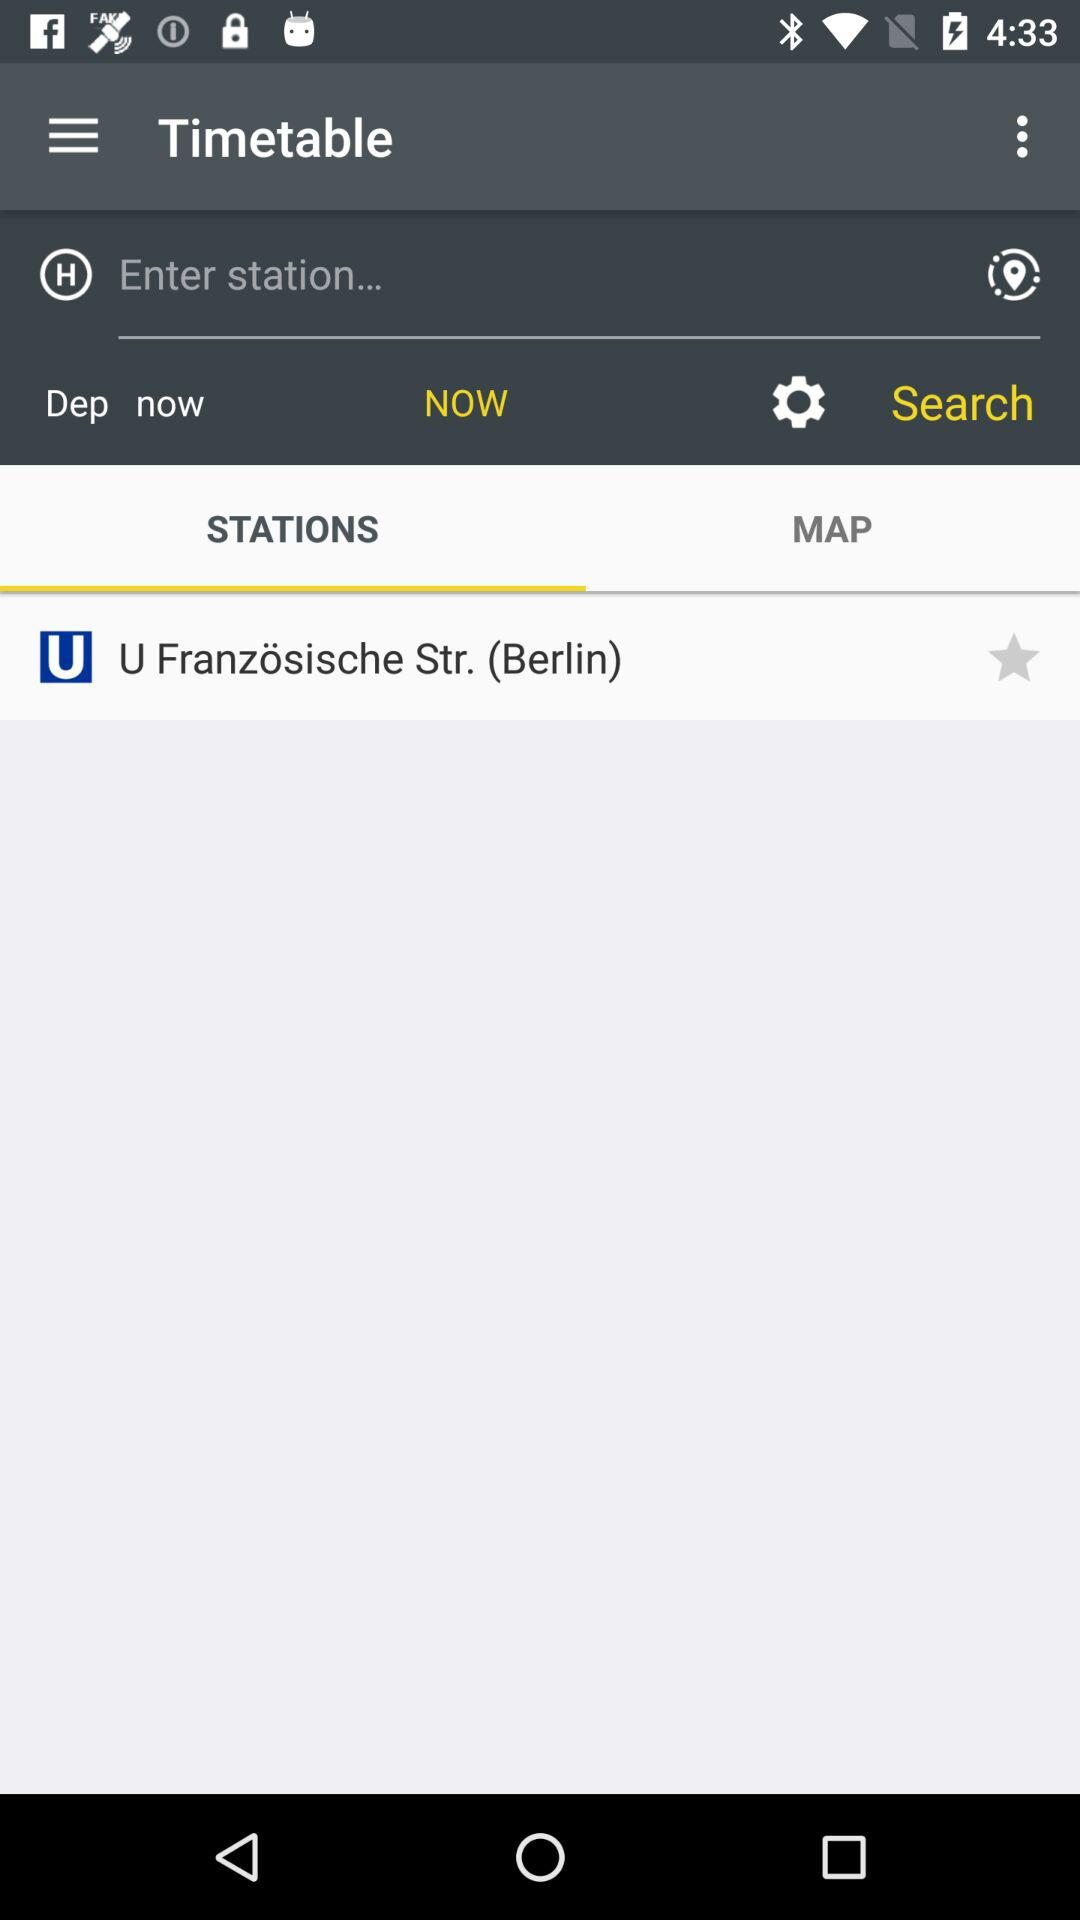  What do you see at coordinates (533, 273) in the screenshot?
I see `enter station search box` at bounding box center [533, 273].